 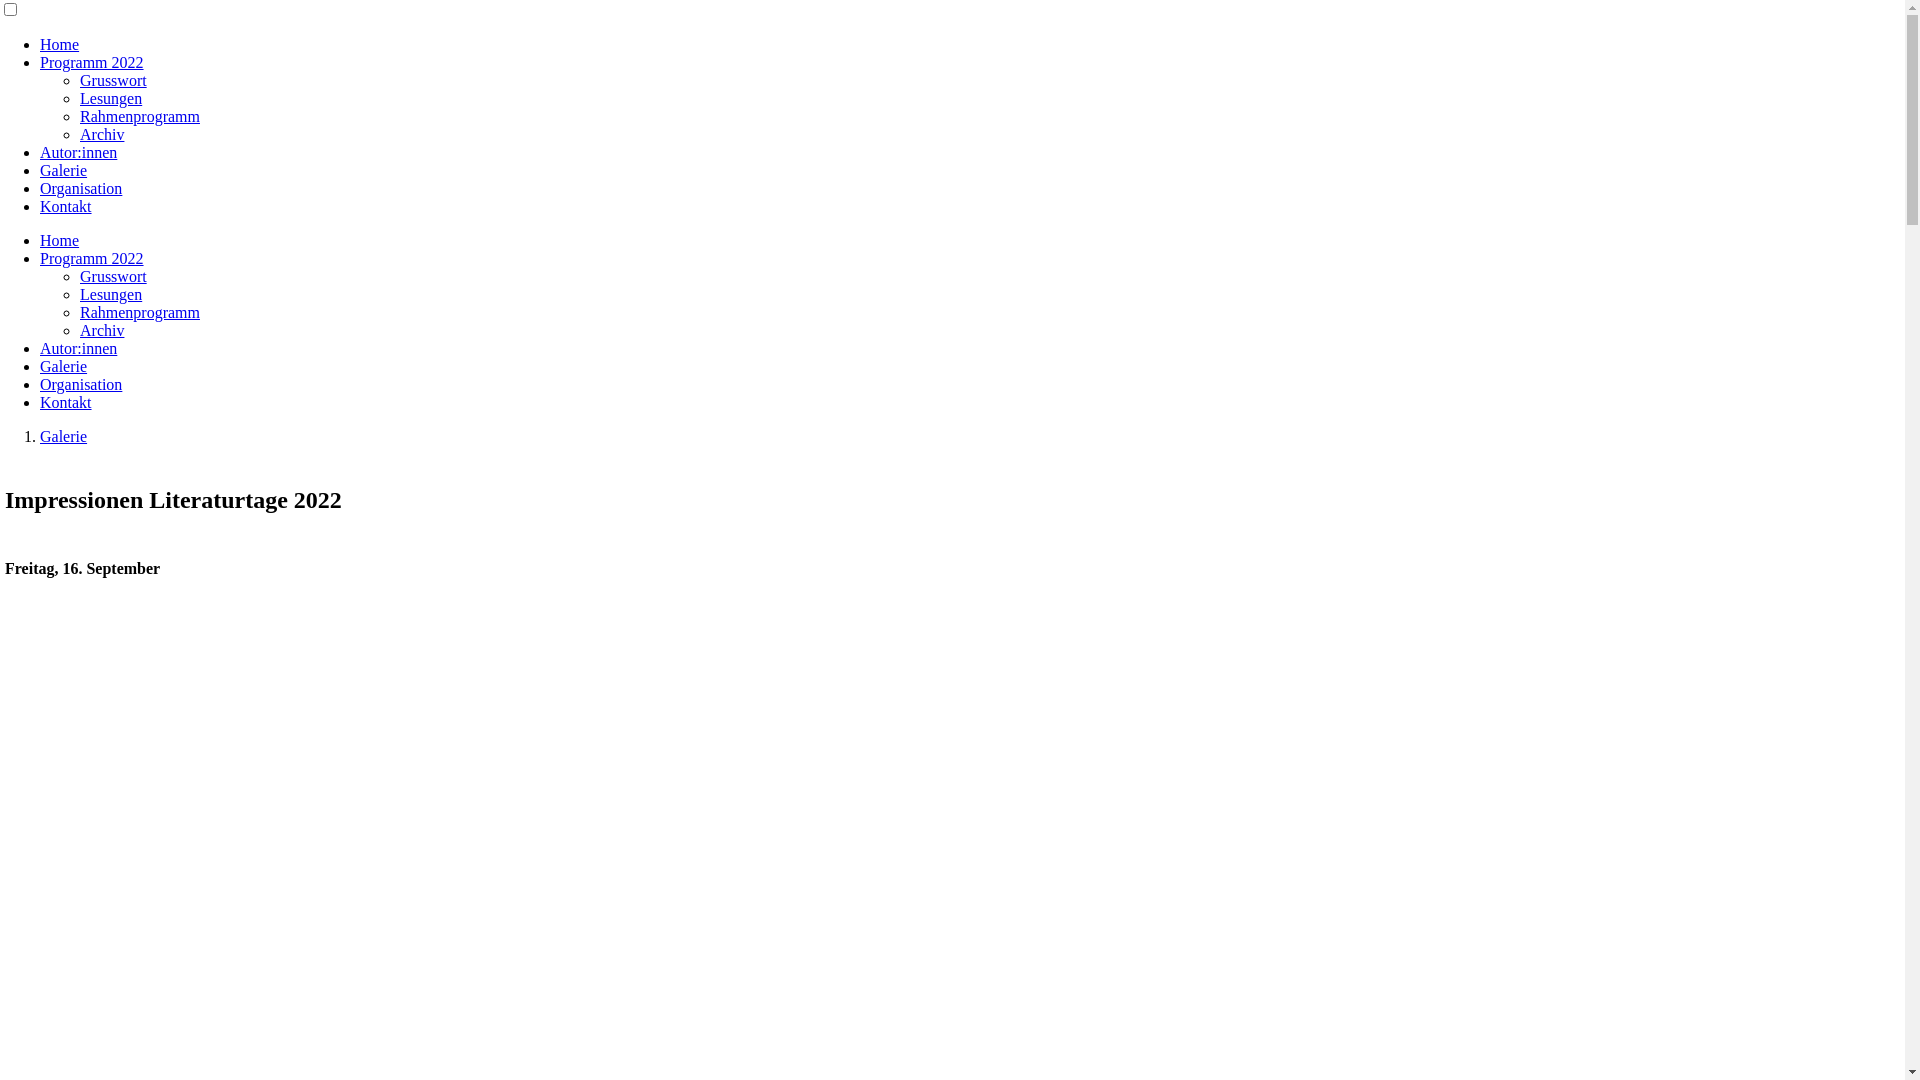 I want to click on Galerie, so click(x=64, y=366).